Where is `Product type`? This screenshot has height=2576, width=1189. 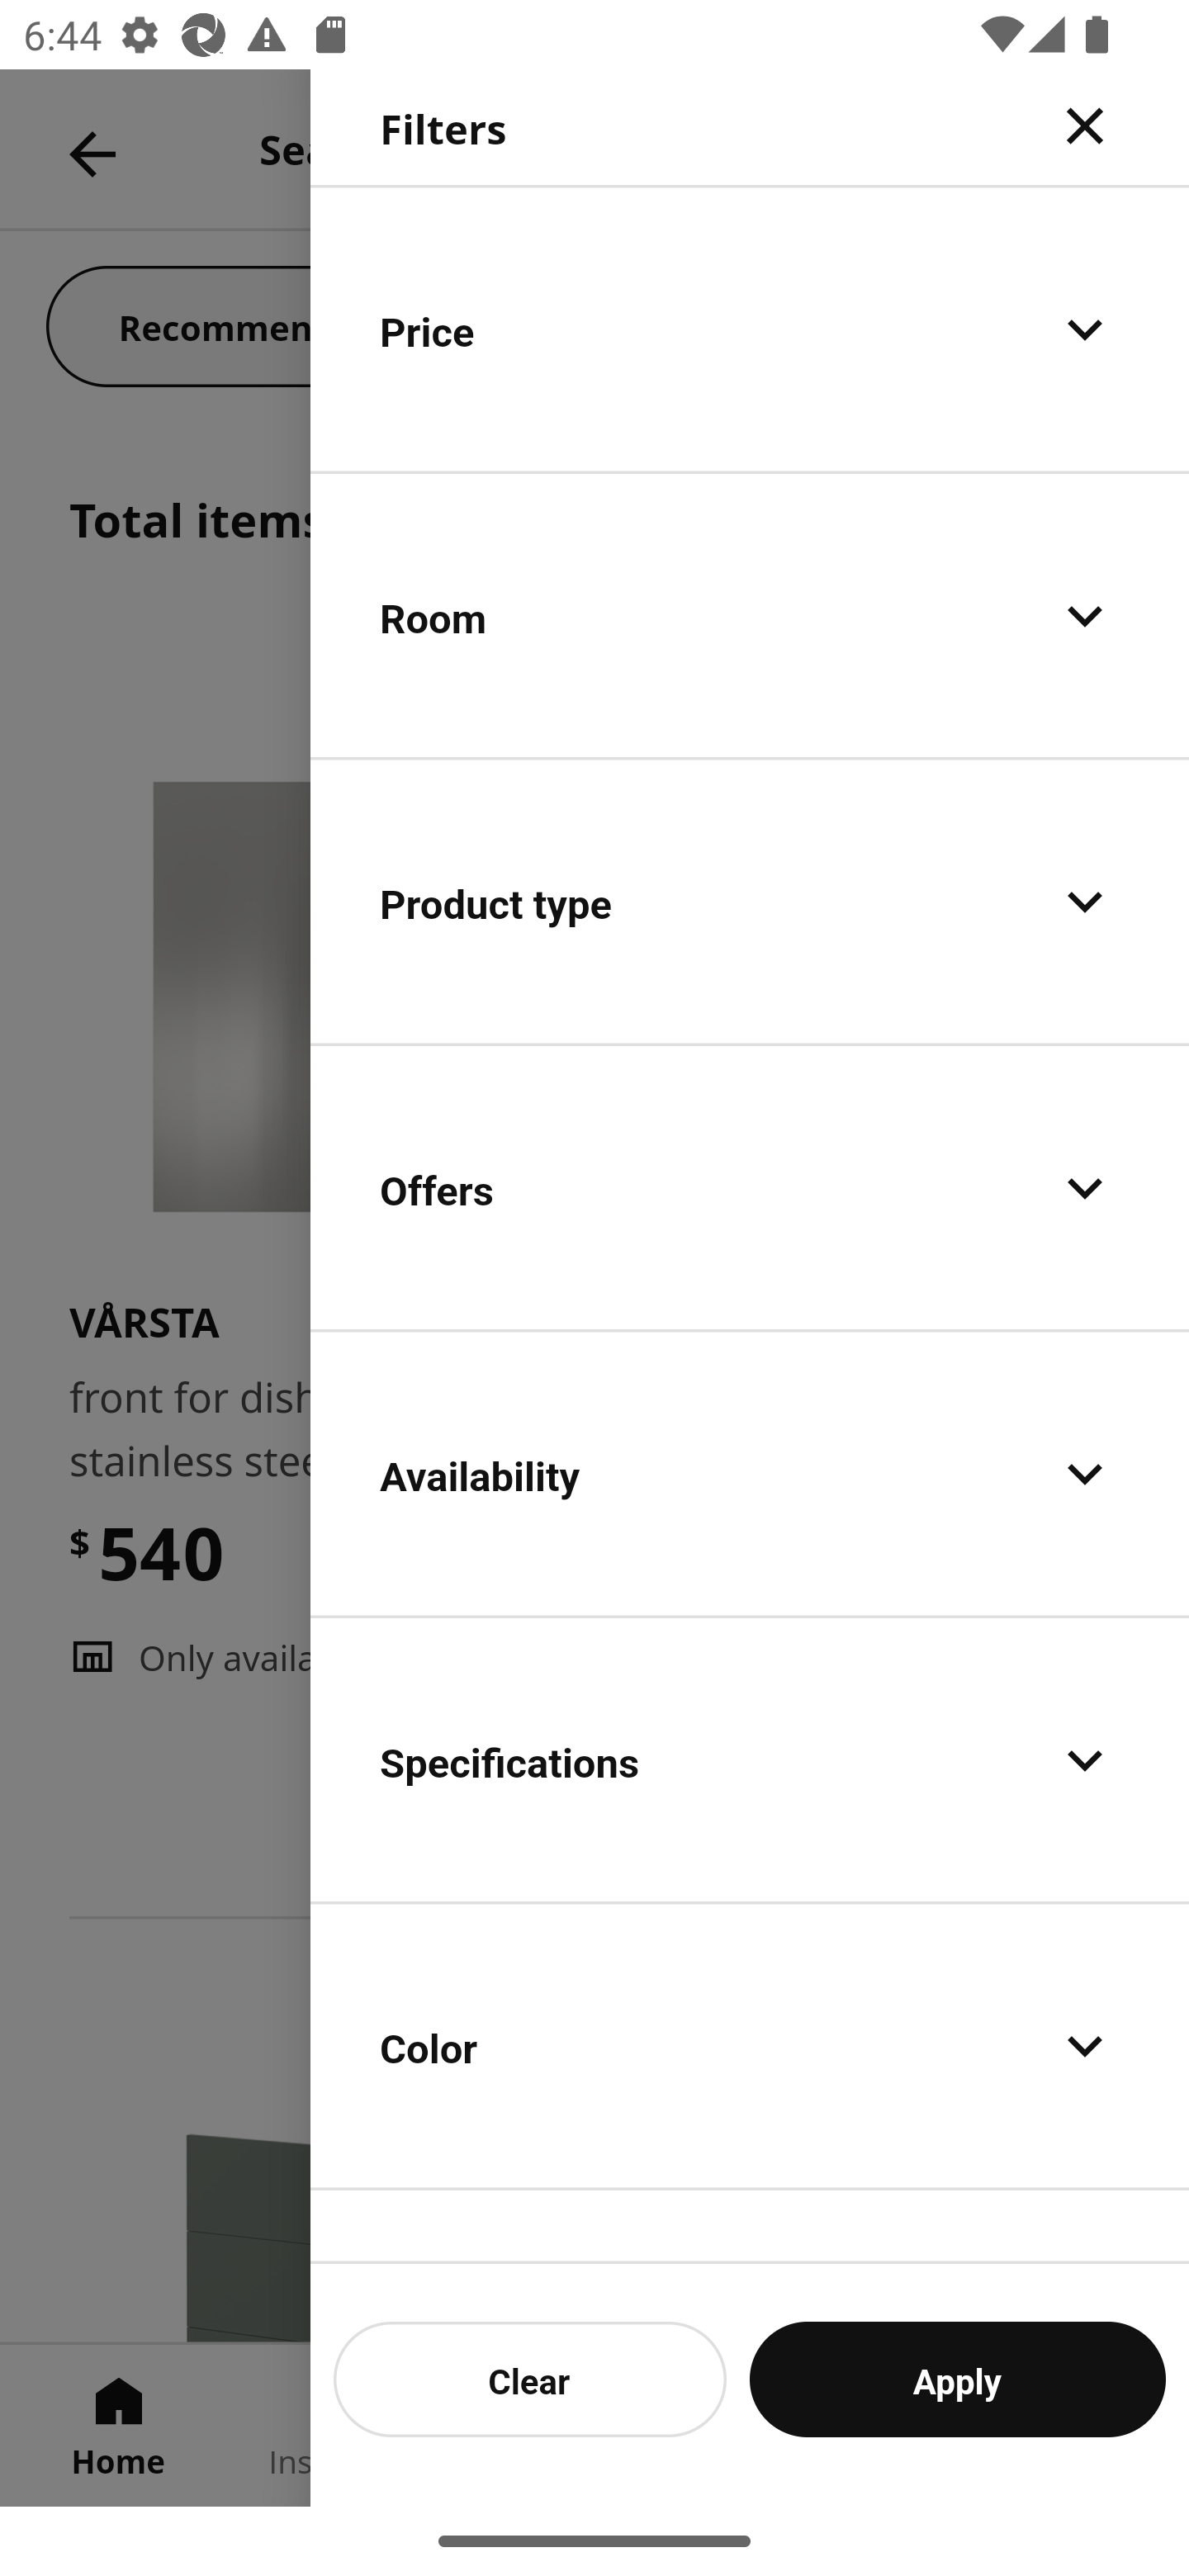
Product type is located at coordinates (750, 902).